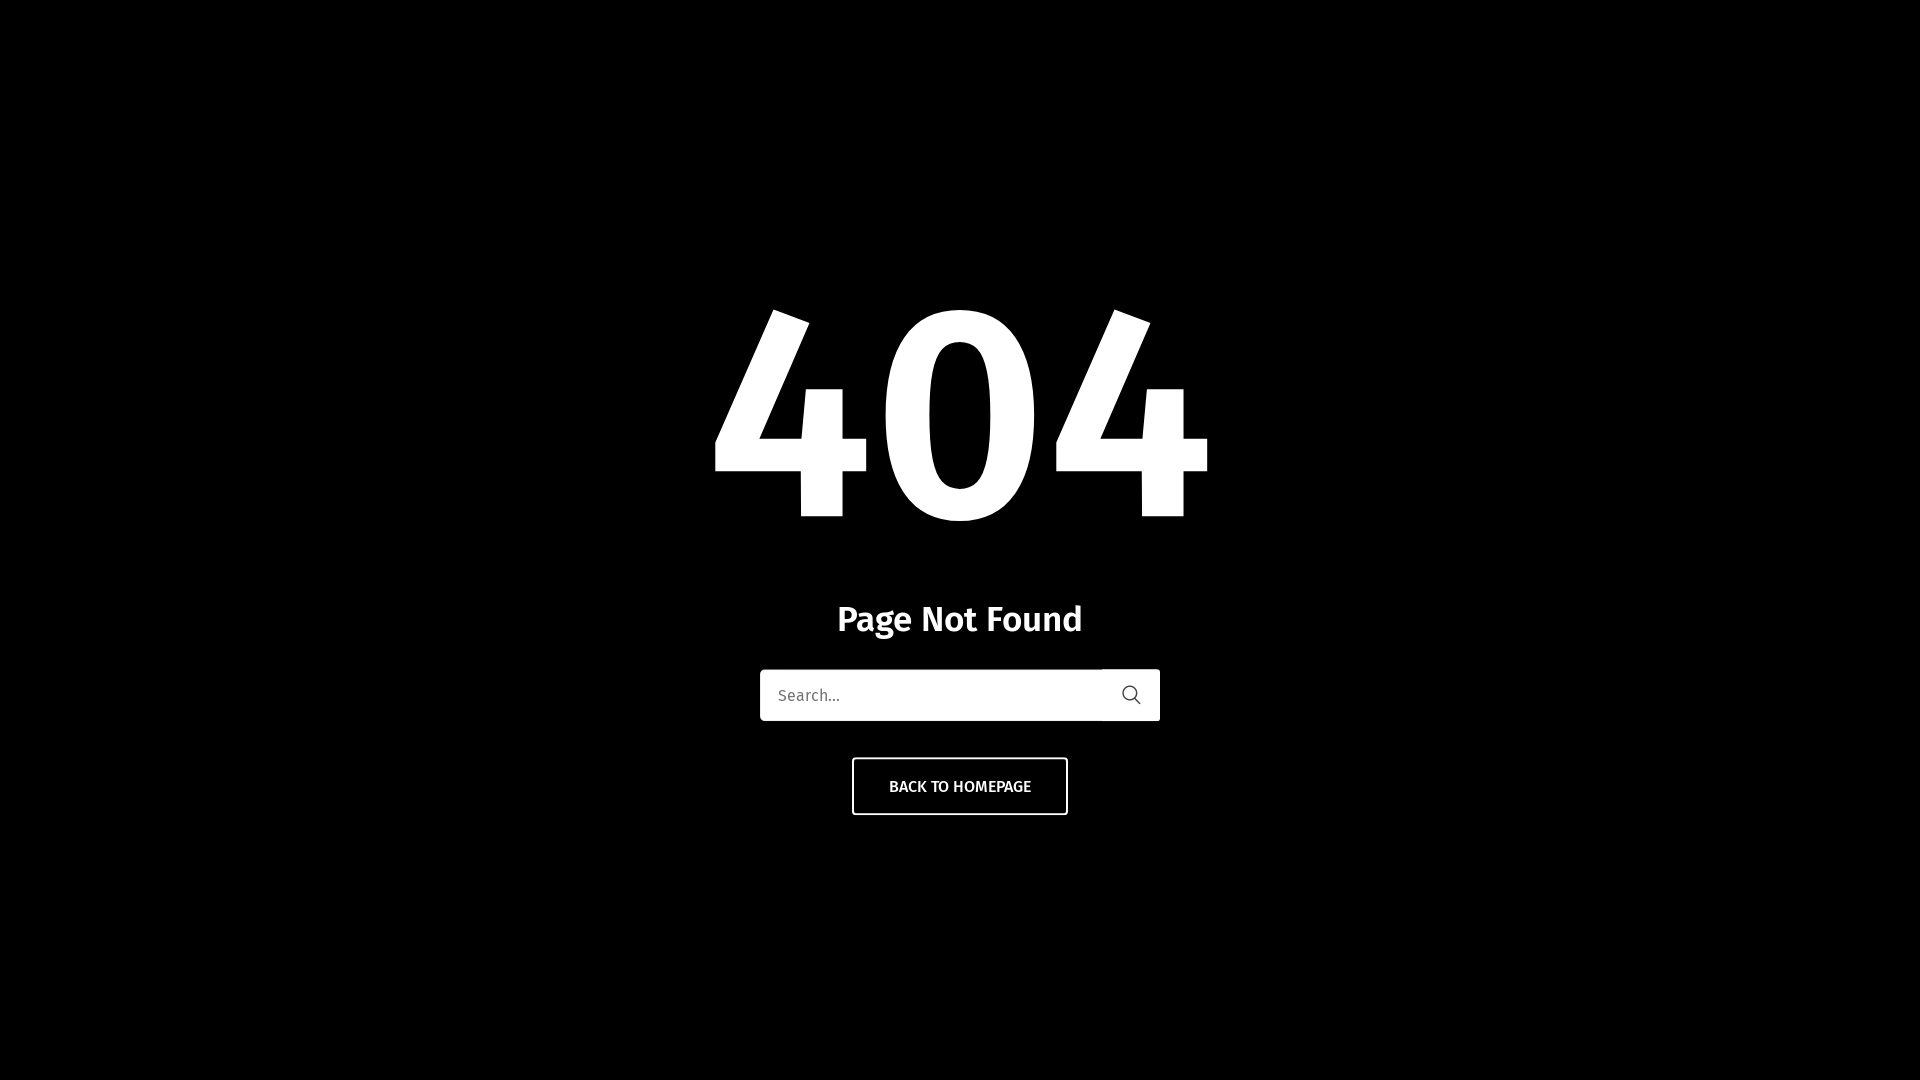 Image resolution: width=1920 pixels, height=1080 pixels. I want to click on BACK TO HOMEPAGE, so click(960, 786).